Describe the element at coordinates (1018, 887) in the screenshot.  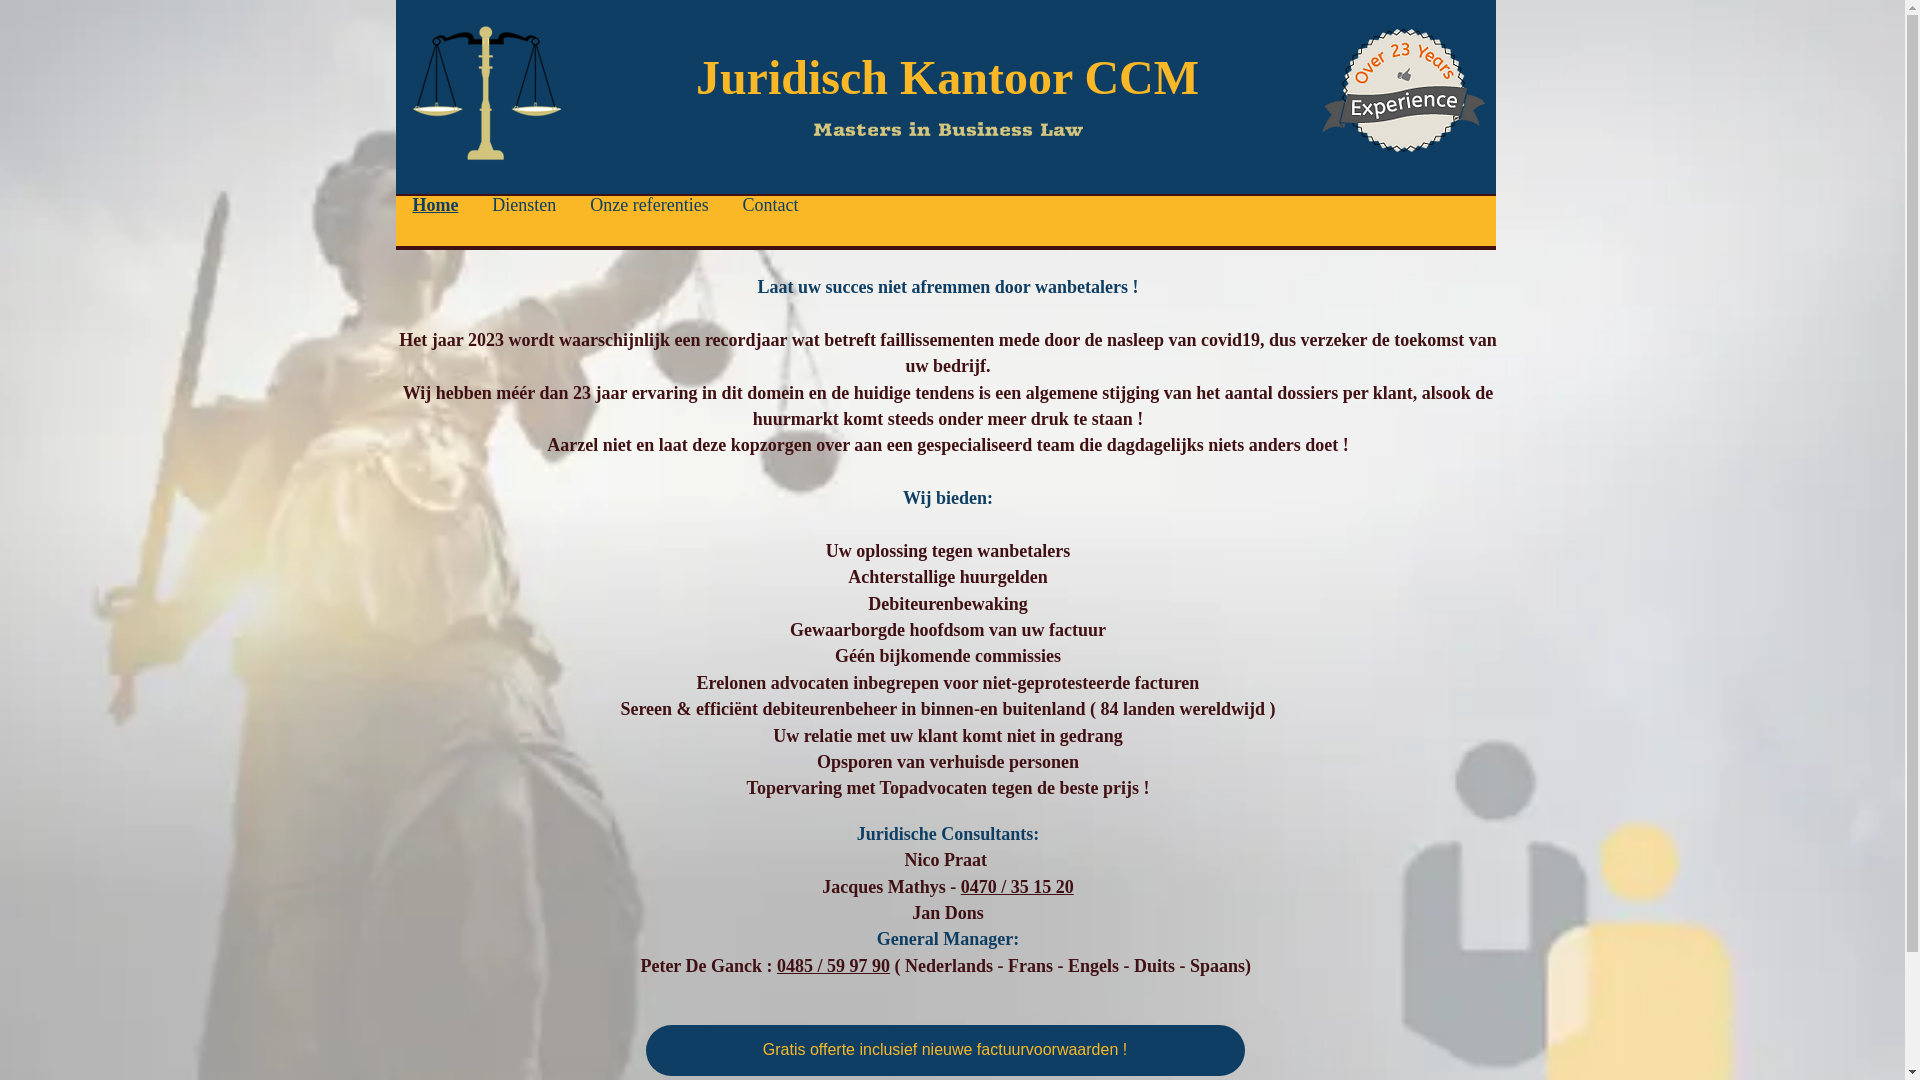
I see `0470 / 35 15 20` at that location.